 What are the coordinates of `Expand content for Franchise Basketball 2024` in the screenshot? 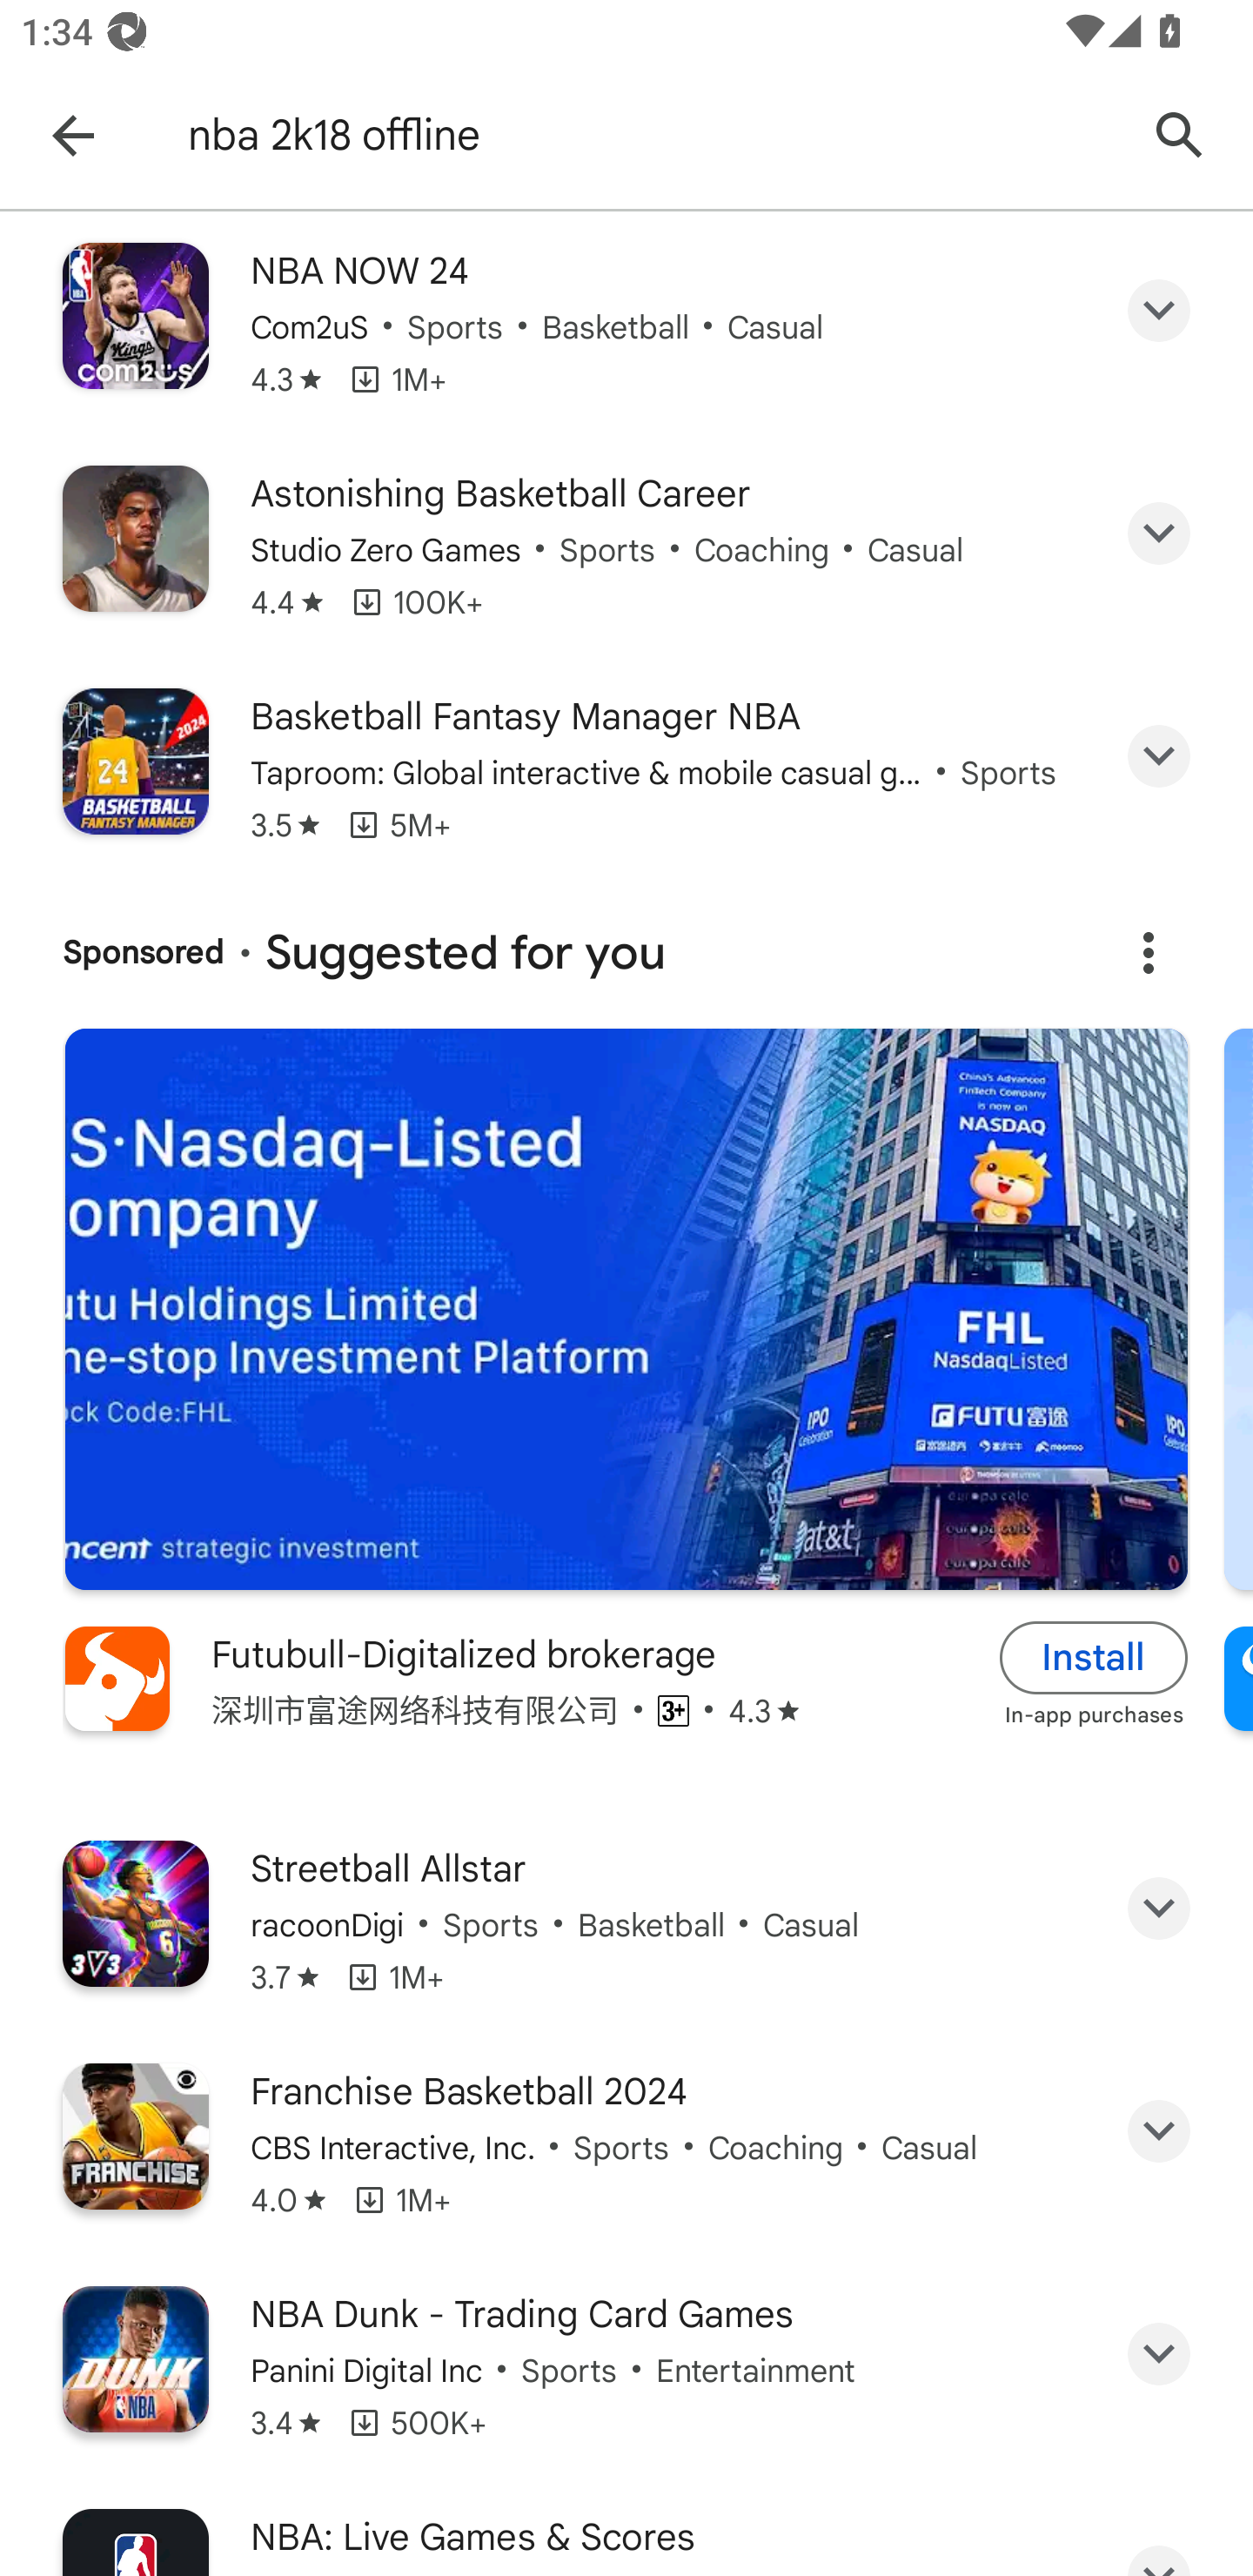 It's located at (1159, 2130).